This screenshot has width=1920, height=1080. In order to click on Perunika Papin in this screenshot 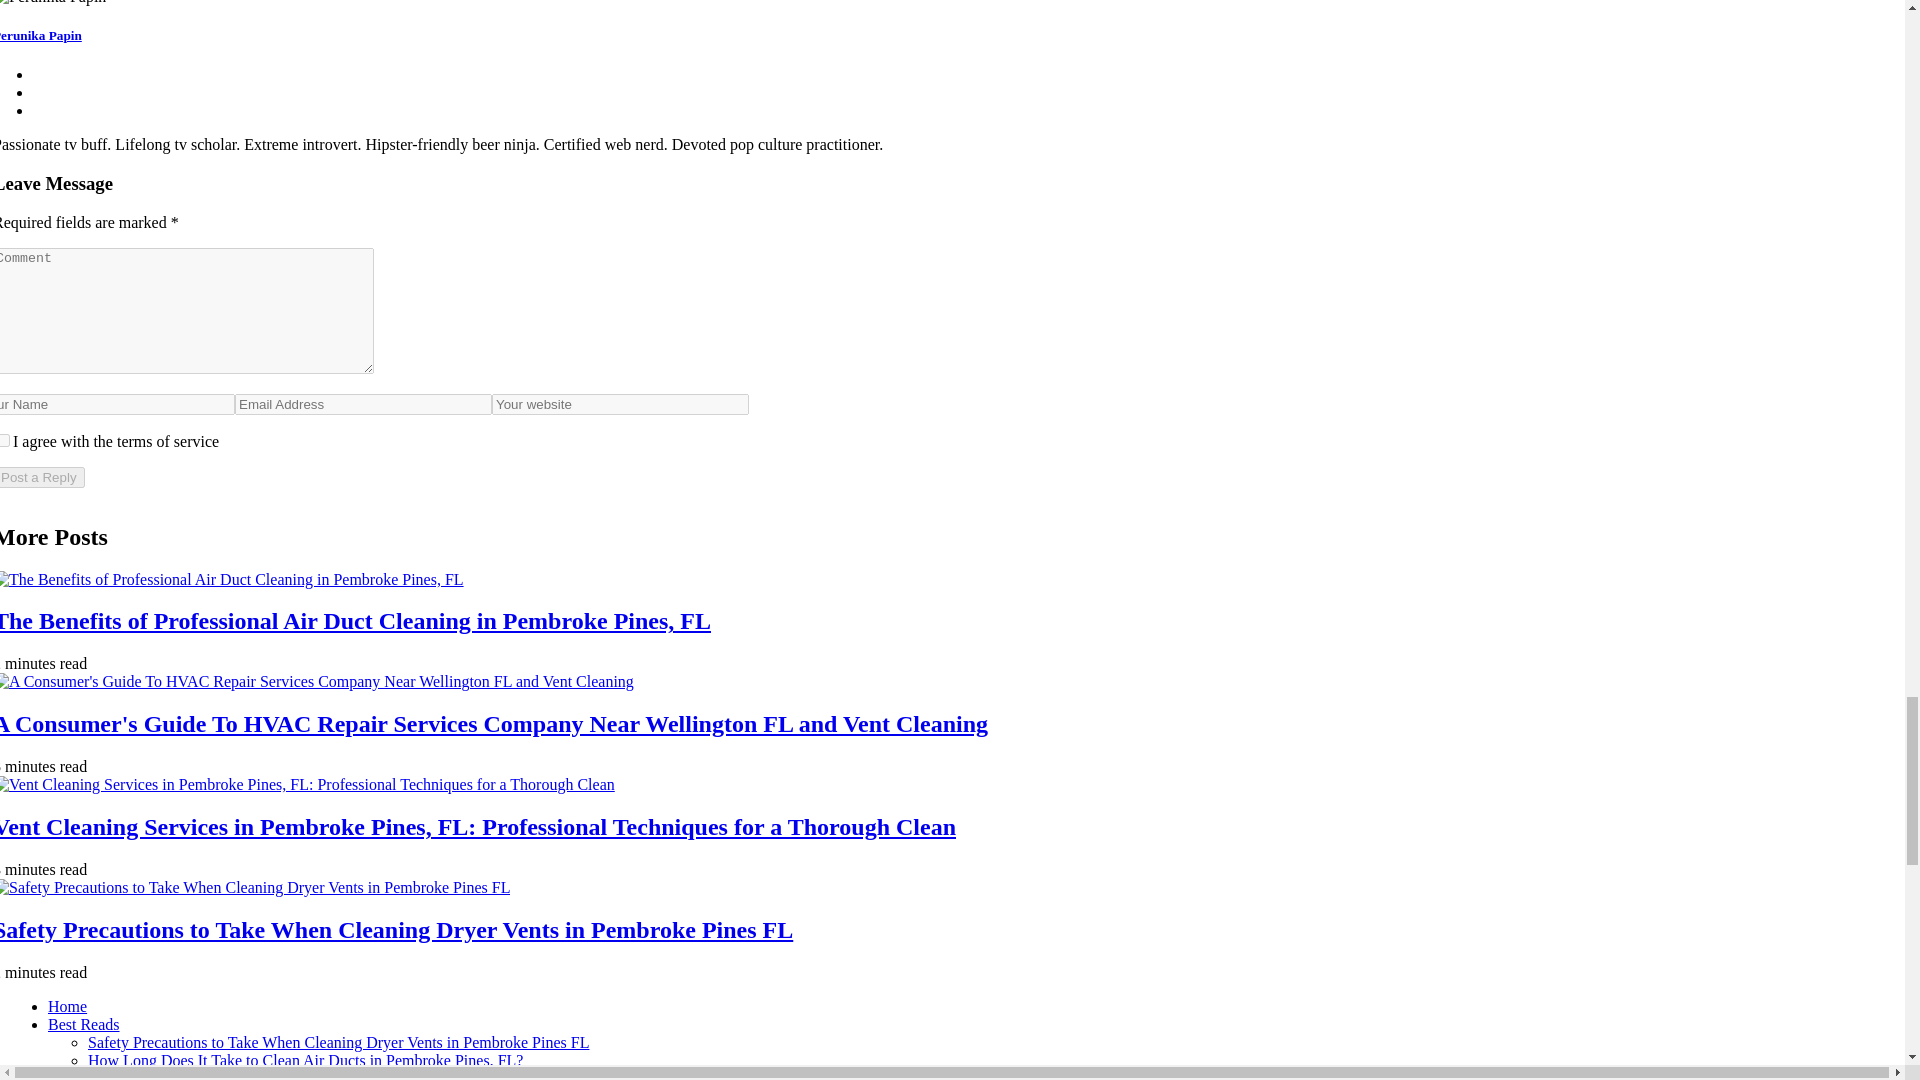, I will do `click(41, 36)`.